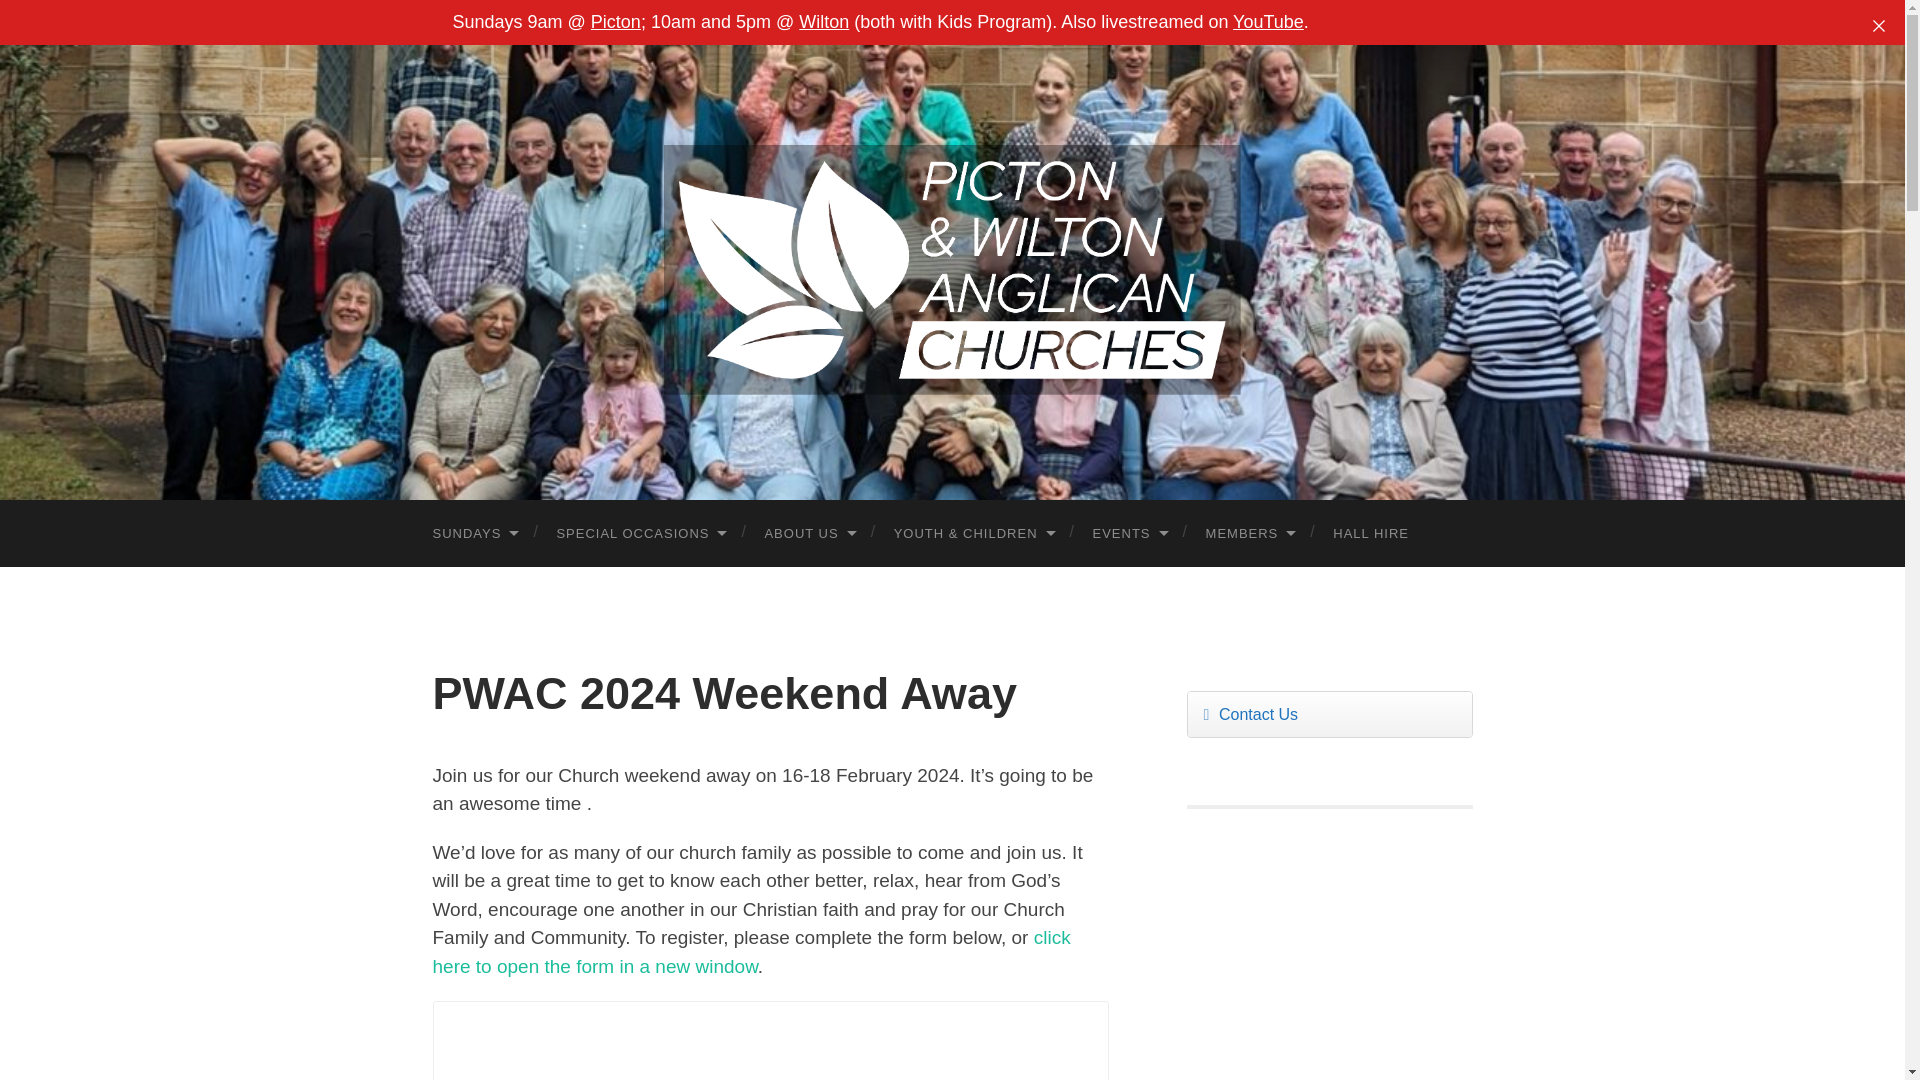  What do you see at coordinates (1130, 534) in the screenshot?
I see `EVENTS` at bounding box center [1130, 534].